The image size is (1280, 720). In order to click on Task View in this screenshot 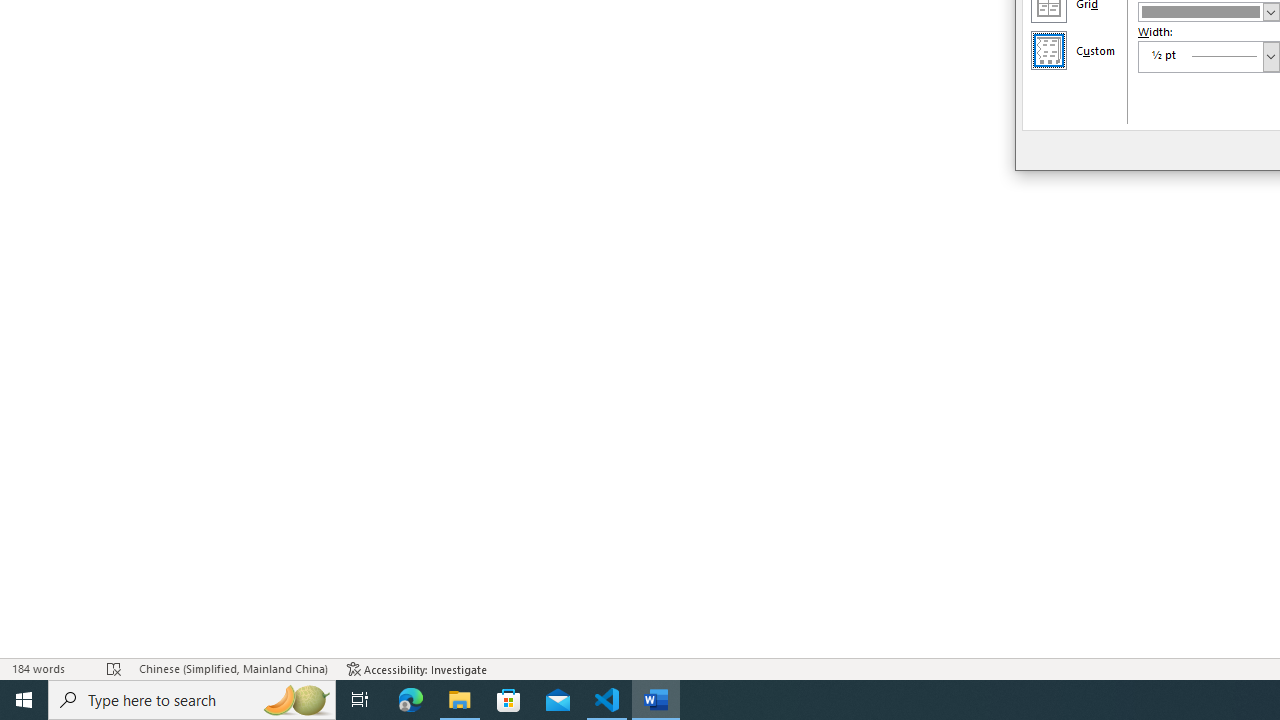, I will do `click(360, 700)`.